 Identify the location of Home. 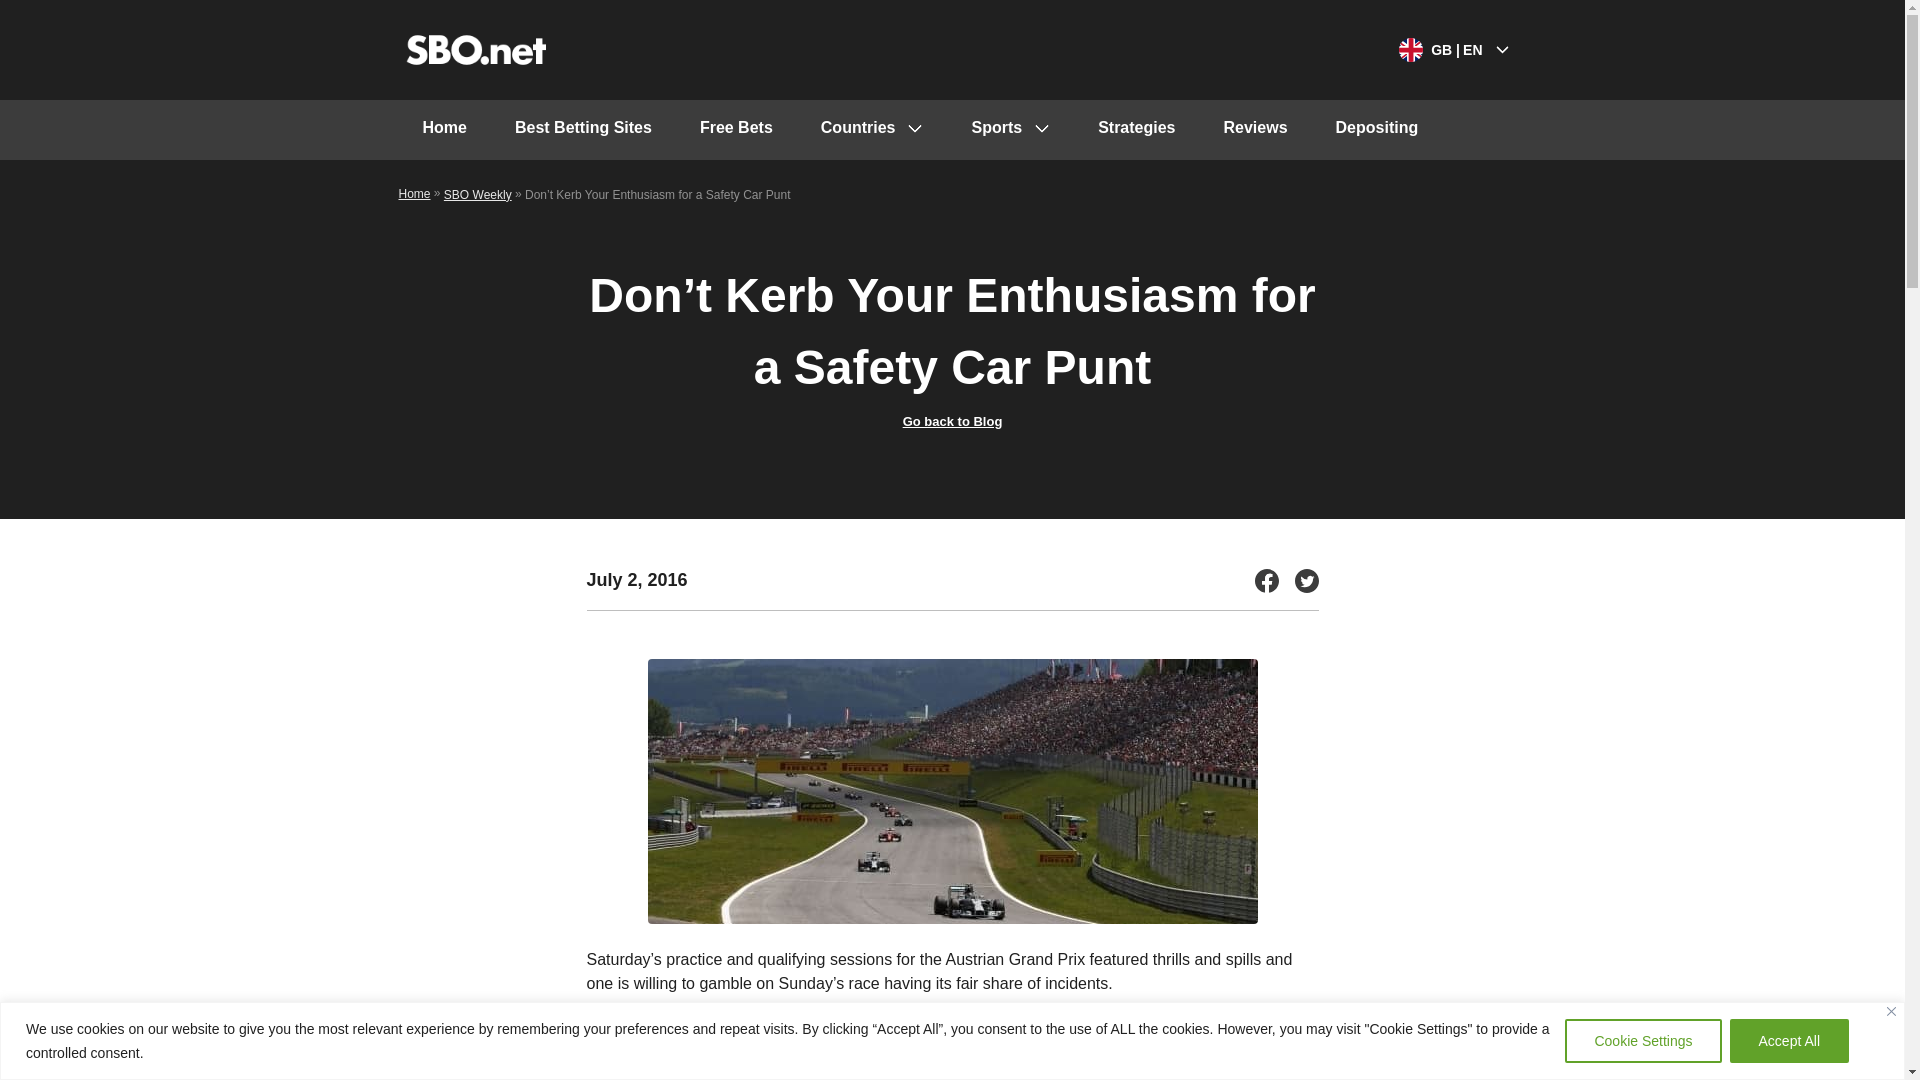
(443, 130).